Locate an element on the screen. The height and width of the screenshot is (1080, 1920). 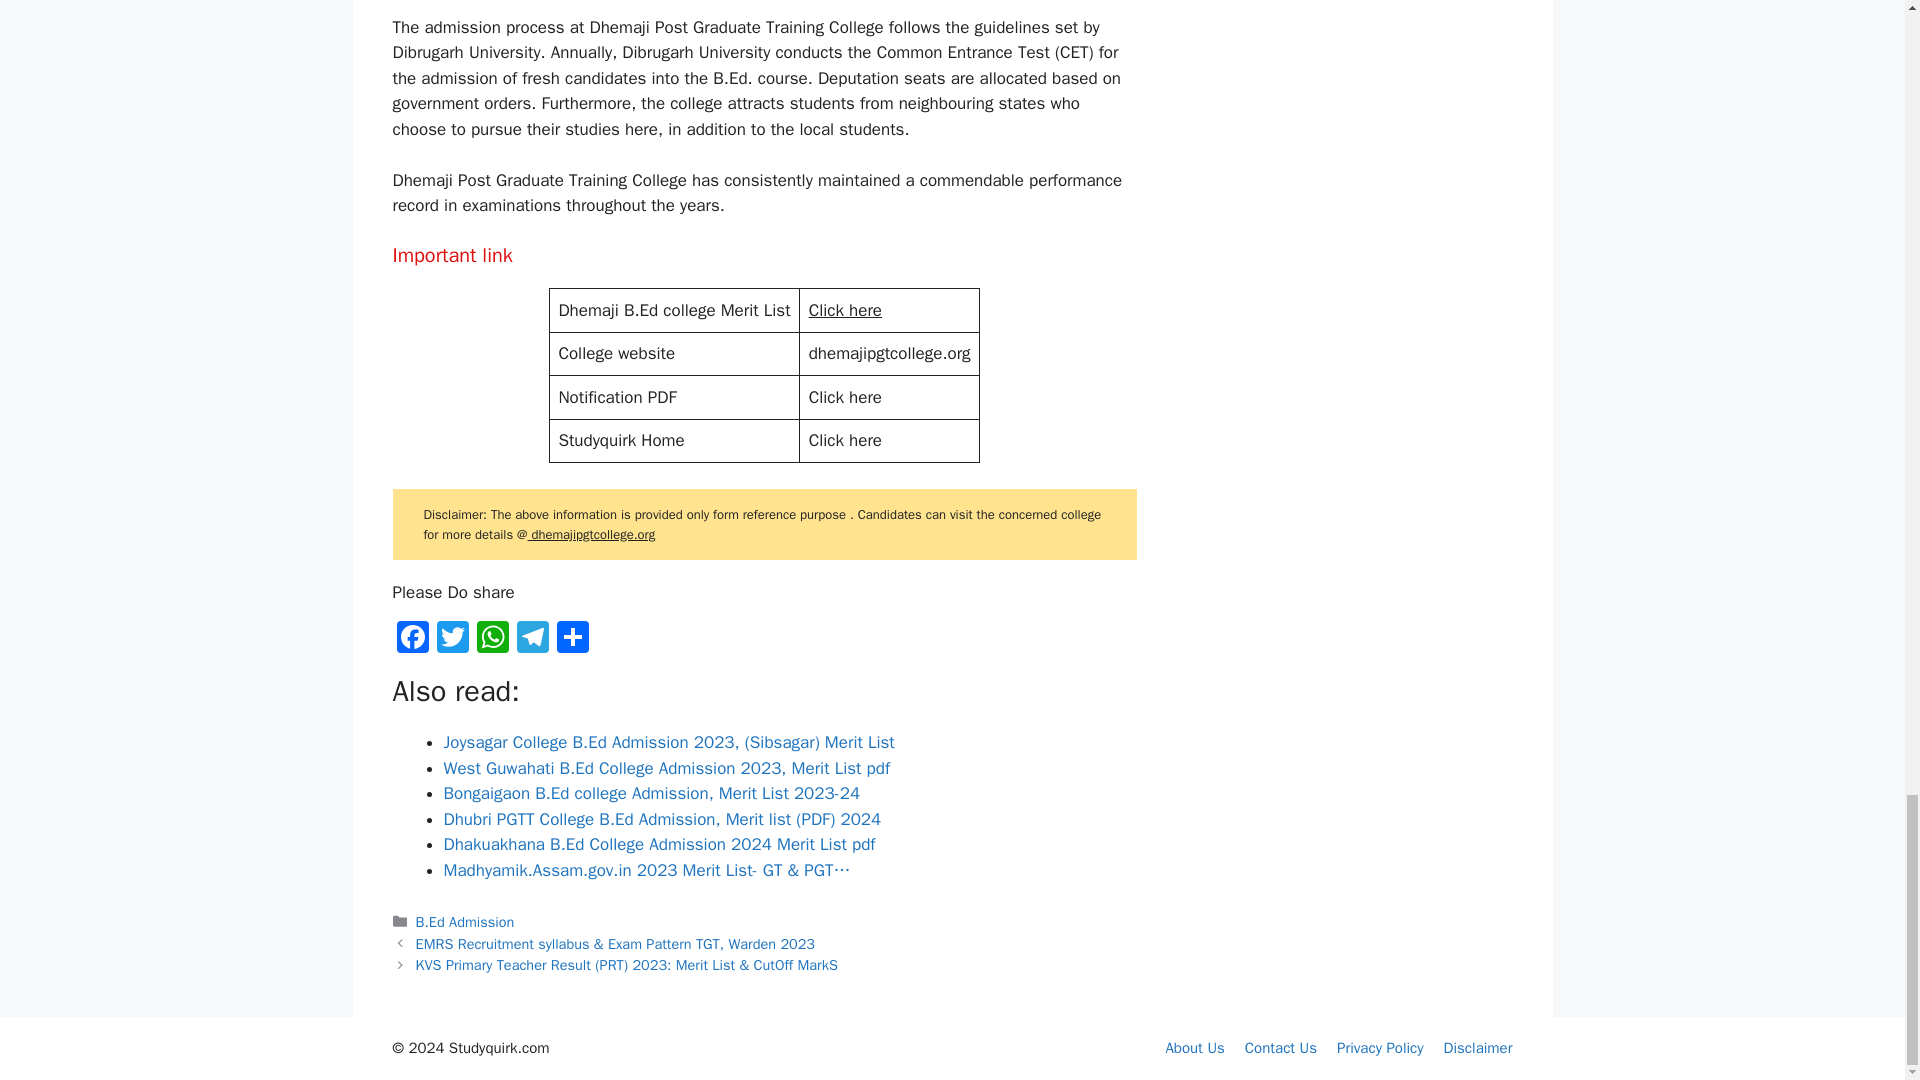
Facebook is located at coordinates (412, 640).